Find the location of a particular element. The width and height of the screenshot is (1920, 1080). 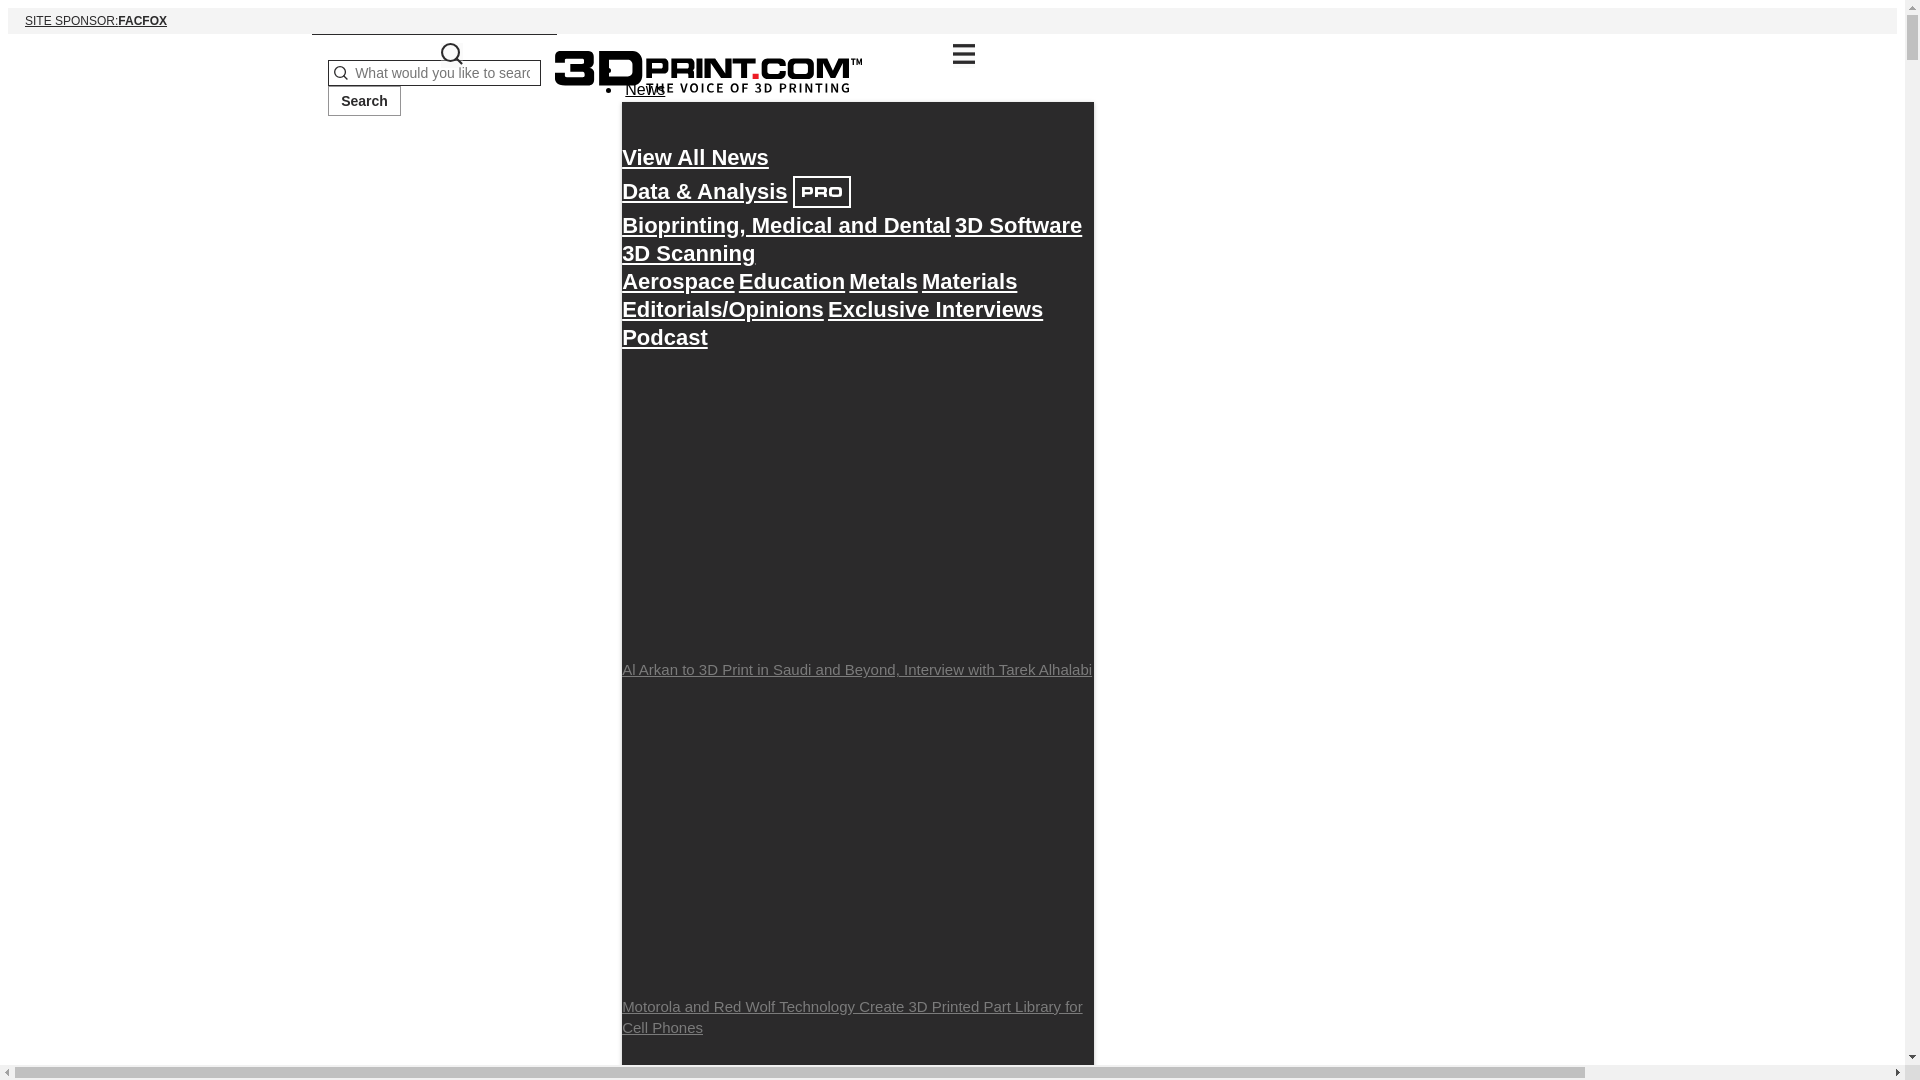

Aerospace is located at coordinates (645, 89).